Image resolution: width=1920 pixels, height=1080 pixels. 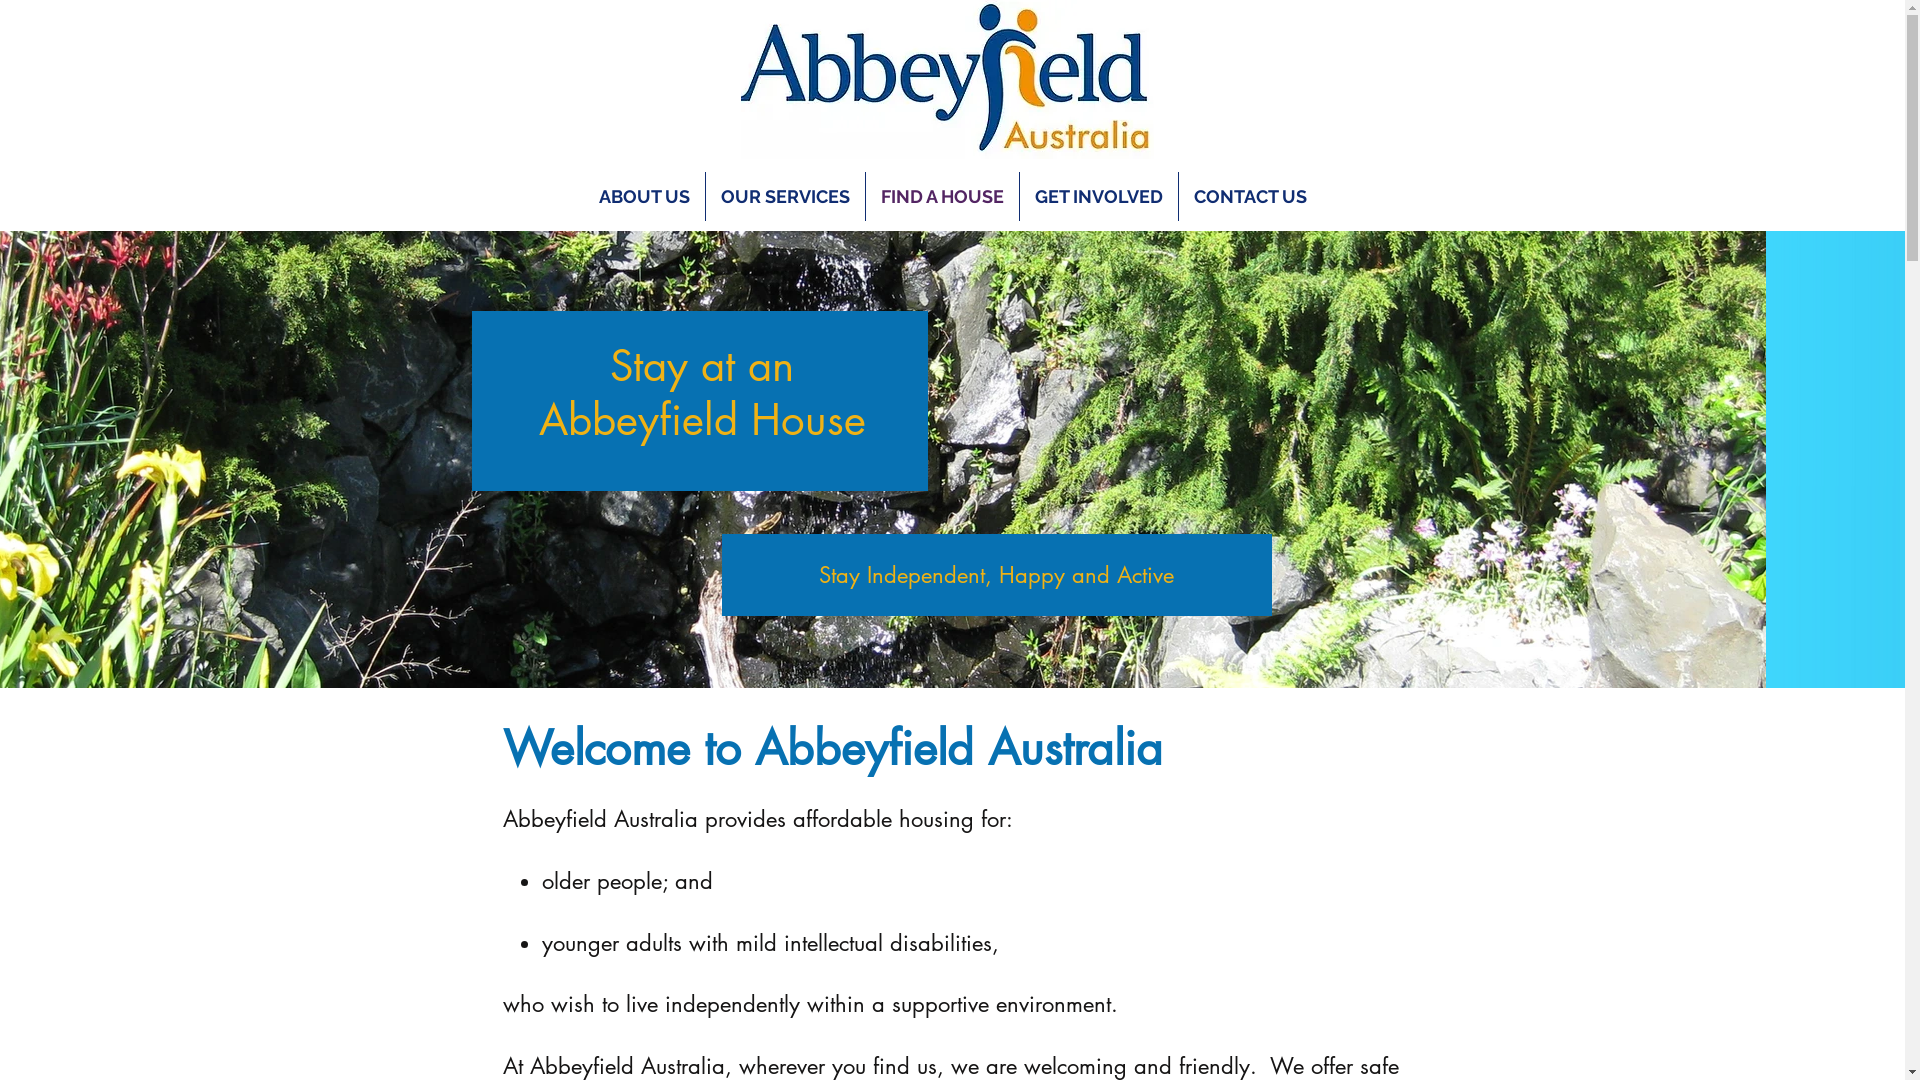 What do you see at coordinates (1099, 196) in the screenshot?
I see `GET INVOLVED` at bounding box center [1099, 196].